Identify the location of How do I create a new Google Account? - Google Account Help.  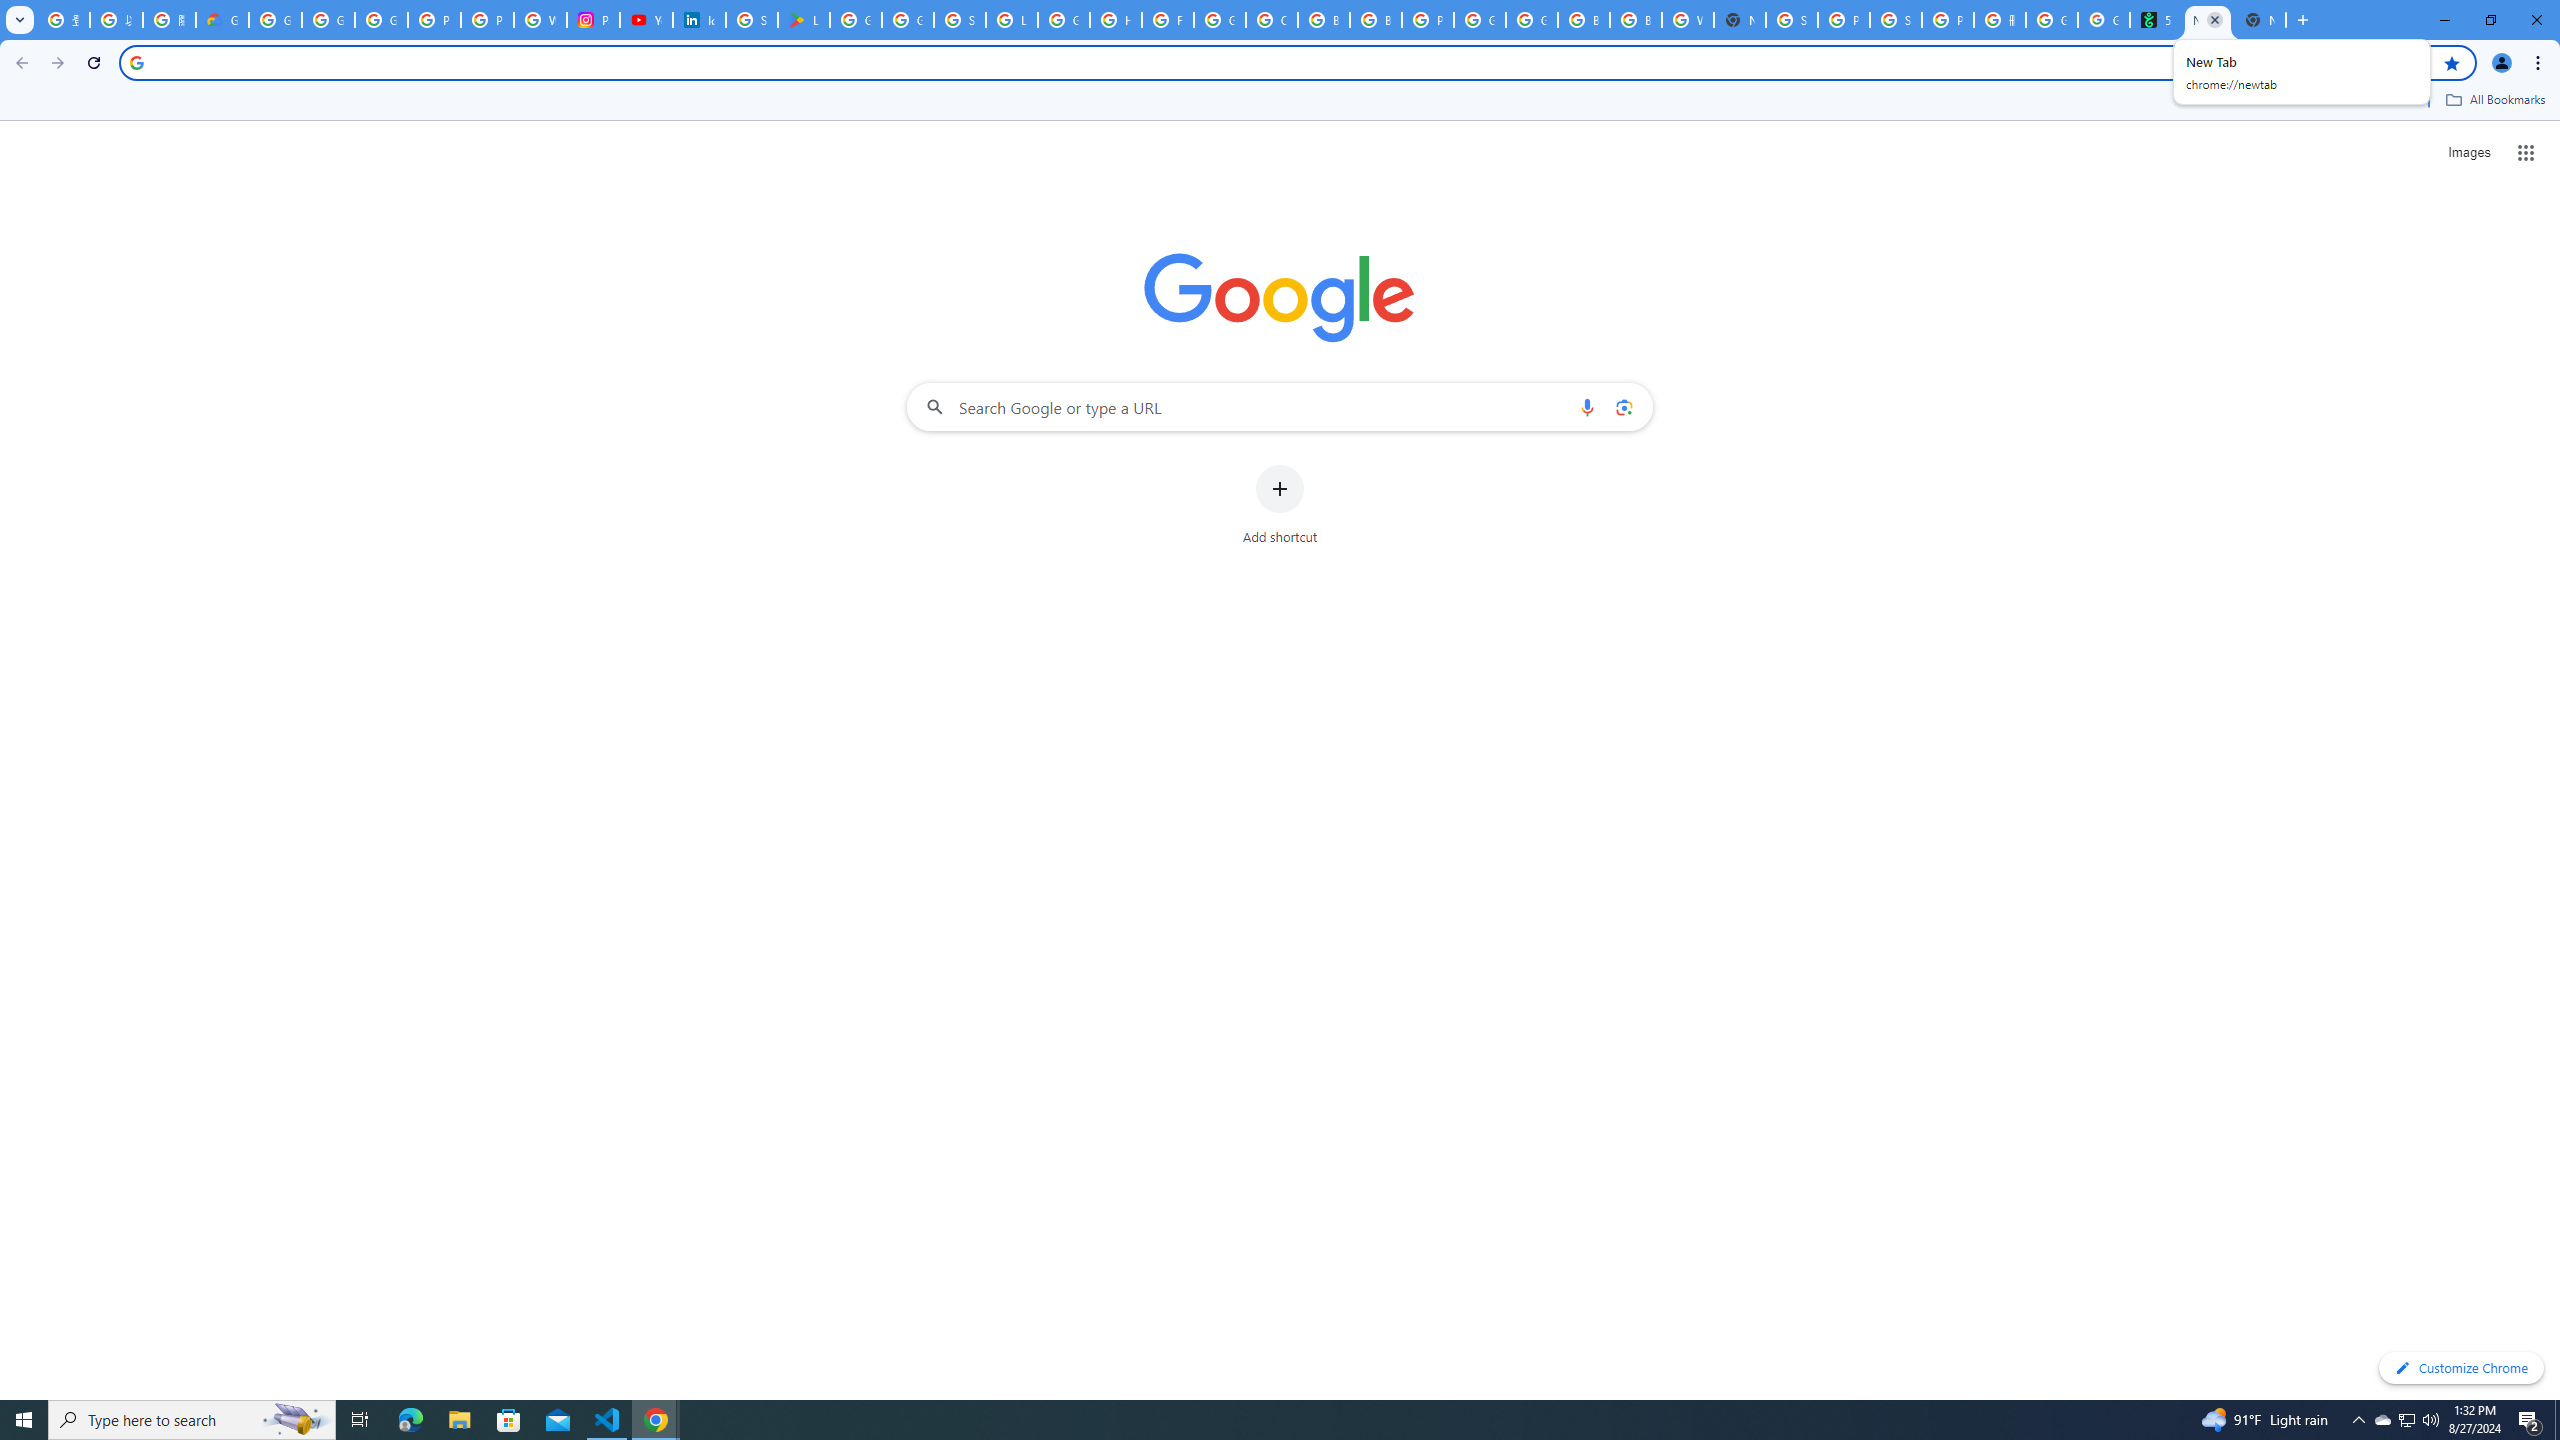
(1116, 20).